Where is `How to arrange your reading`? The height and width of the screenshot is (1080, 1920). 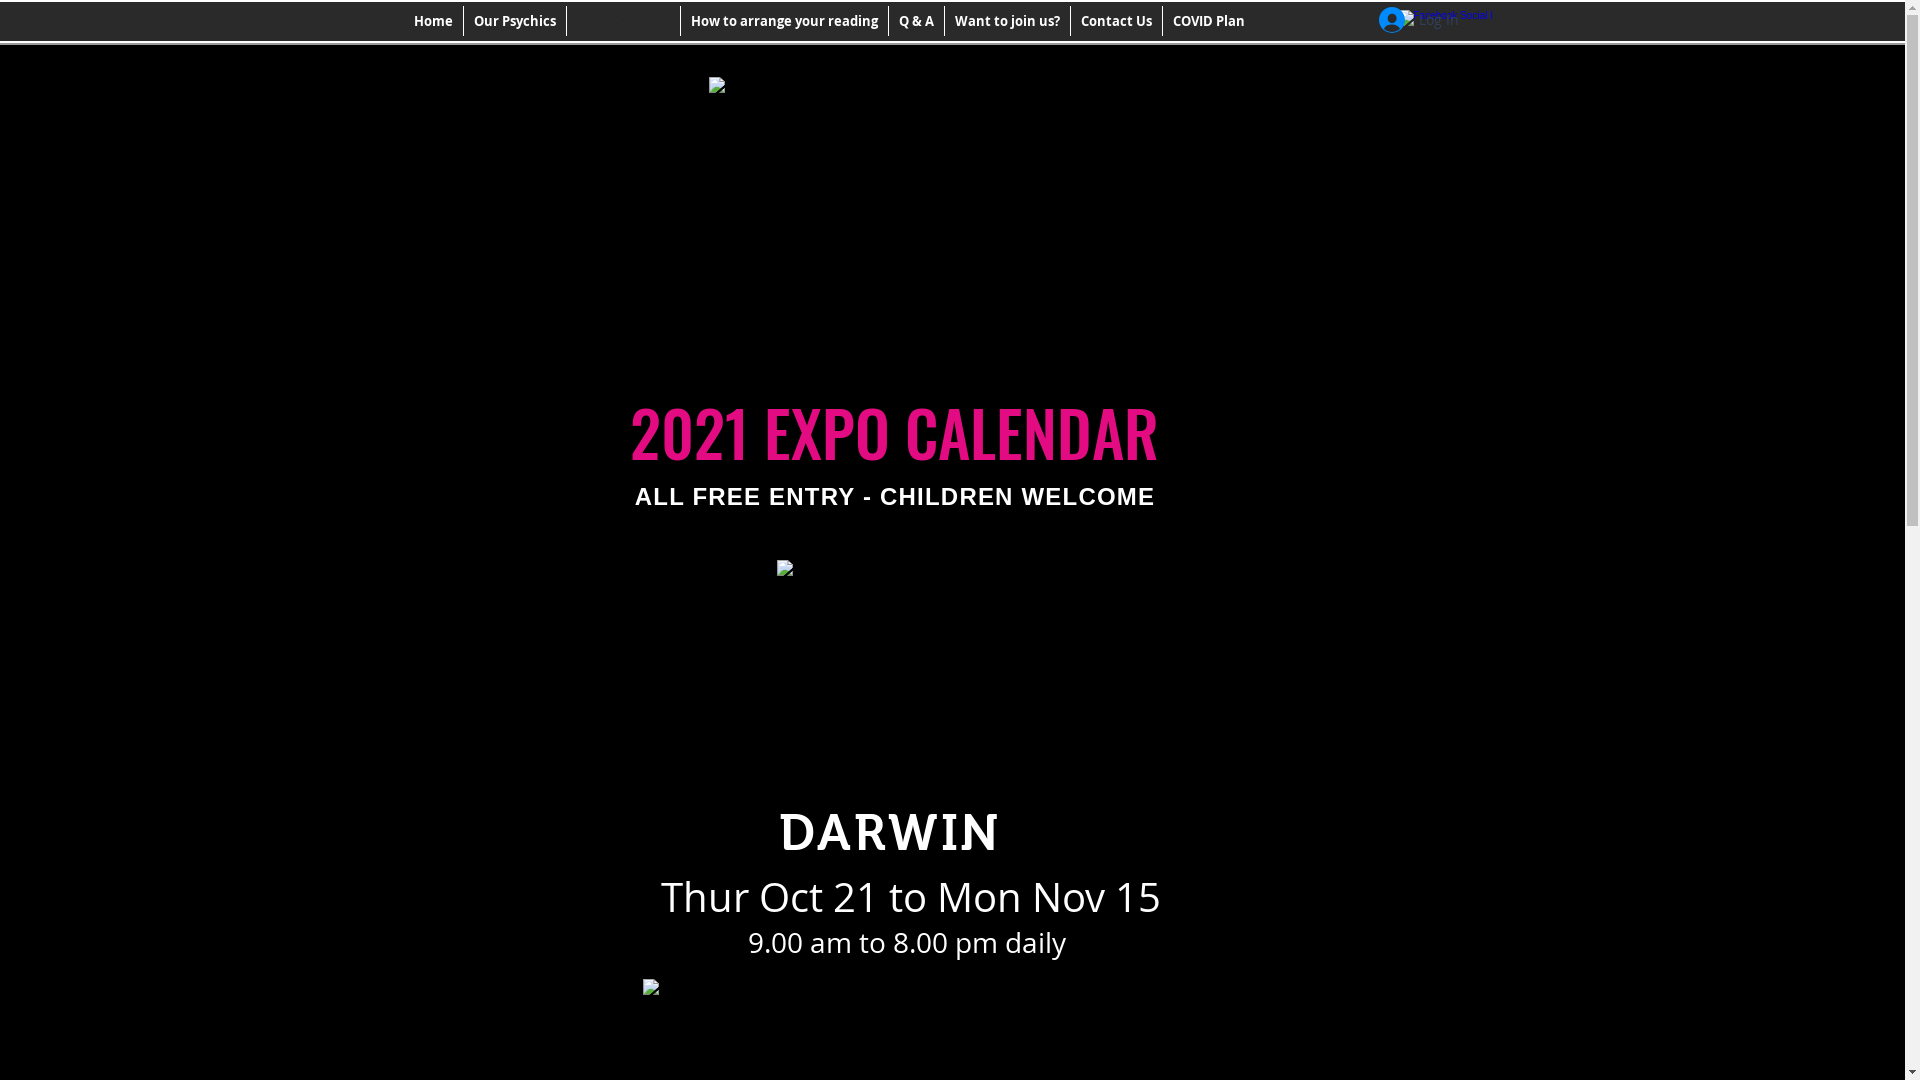 How to arrange your reading is located at coordinates (784, 21).